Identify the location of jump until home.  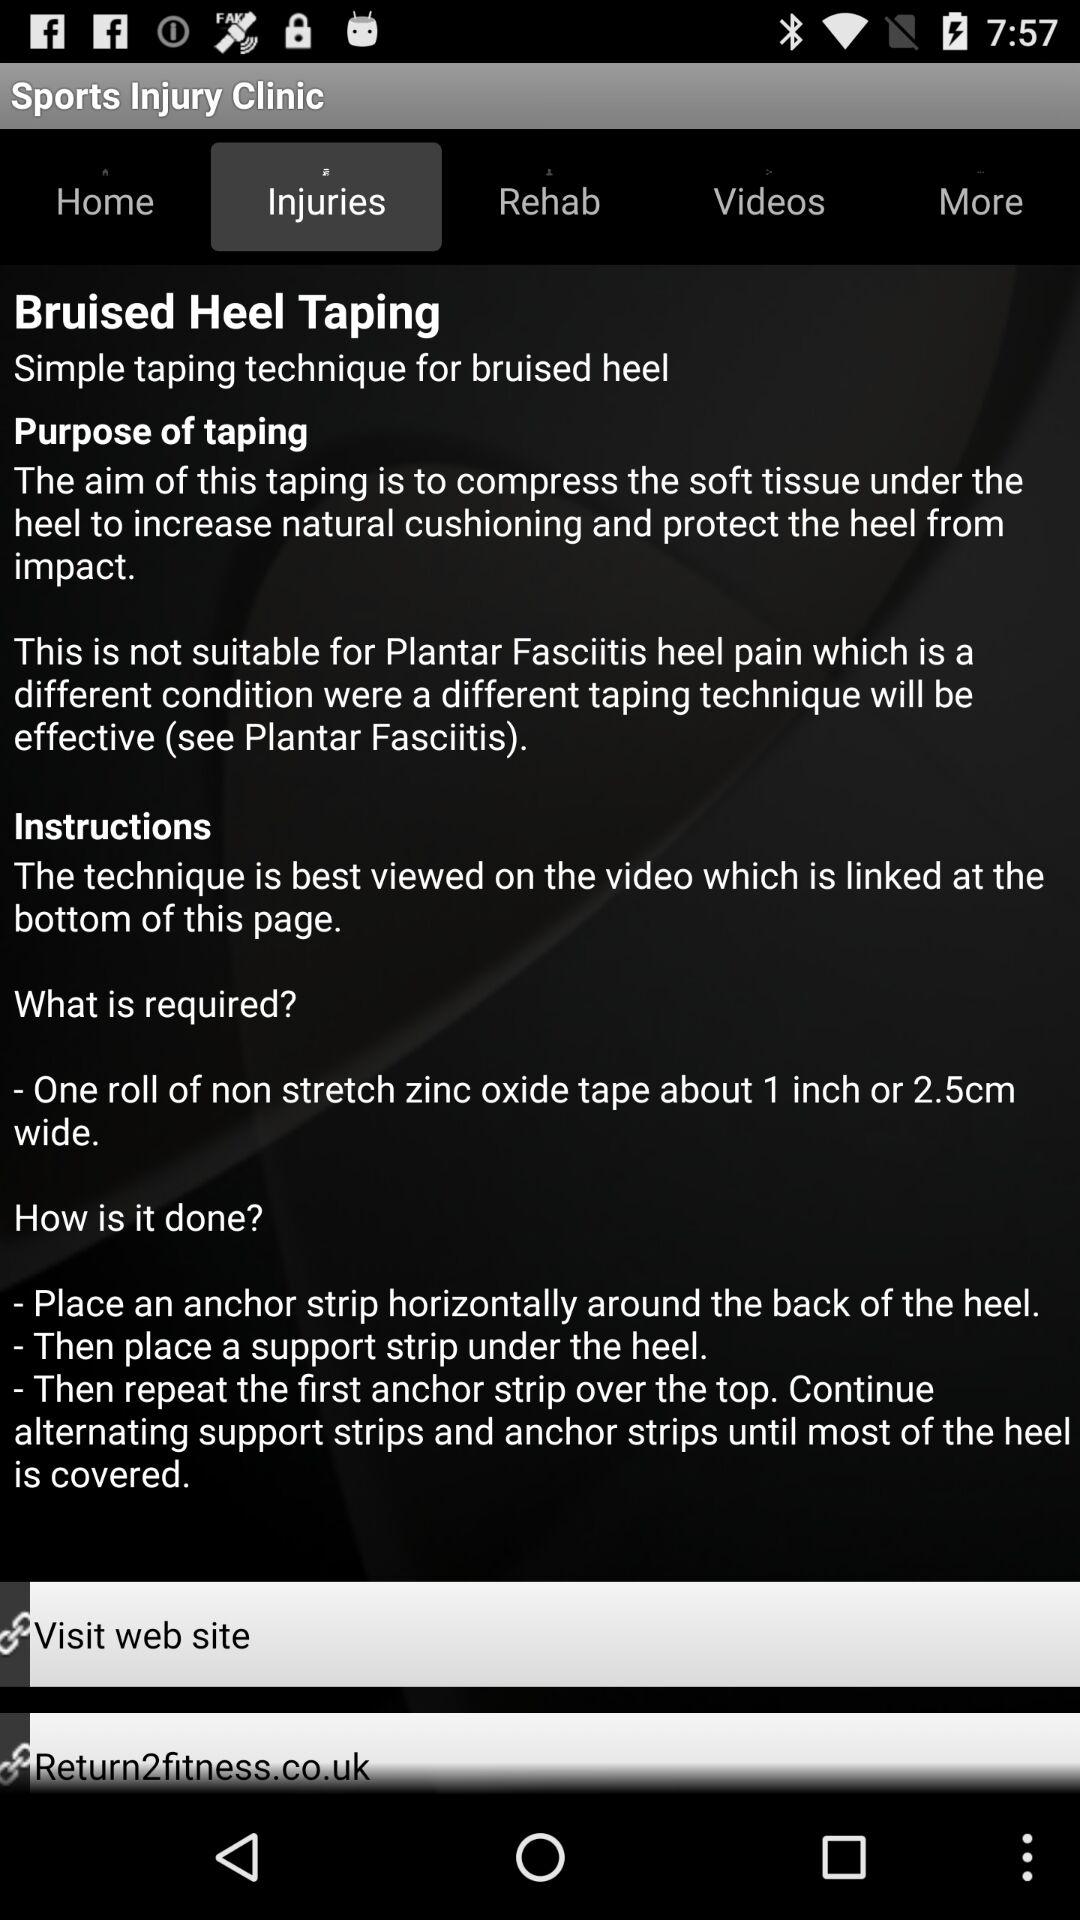
(105, 196).